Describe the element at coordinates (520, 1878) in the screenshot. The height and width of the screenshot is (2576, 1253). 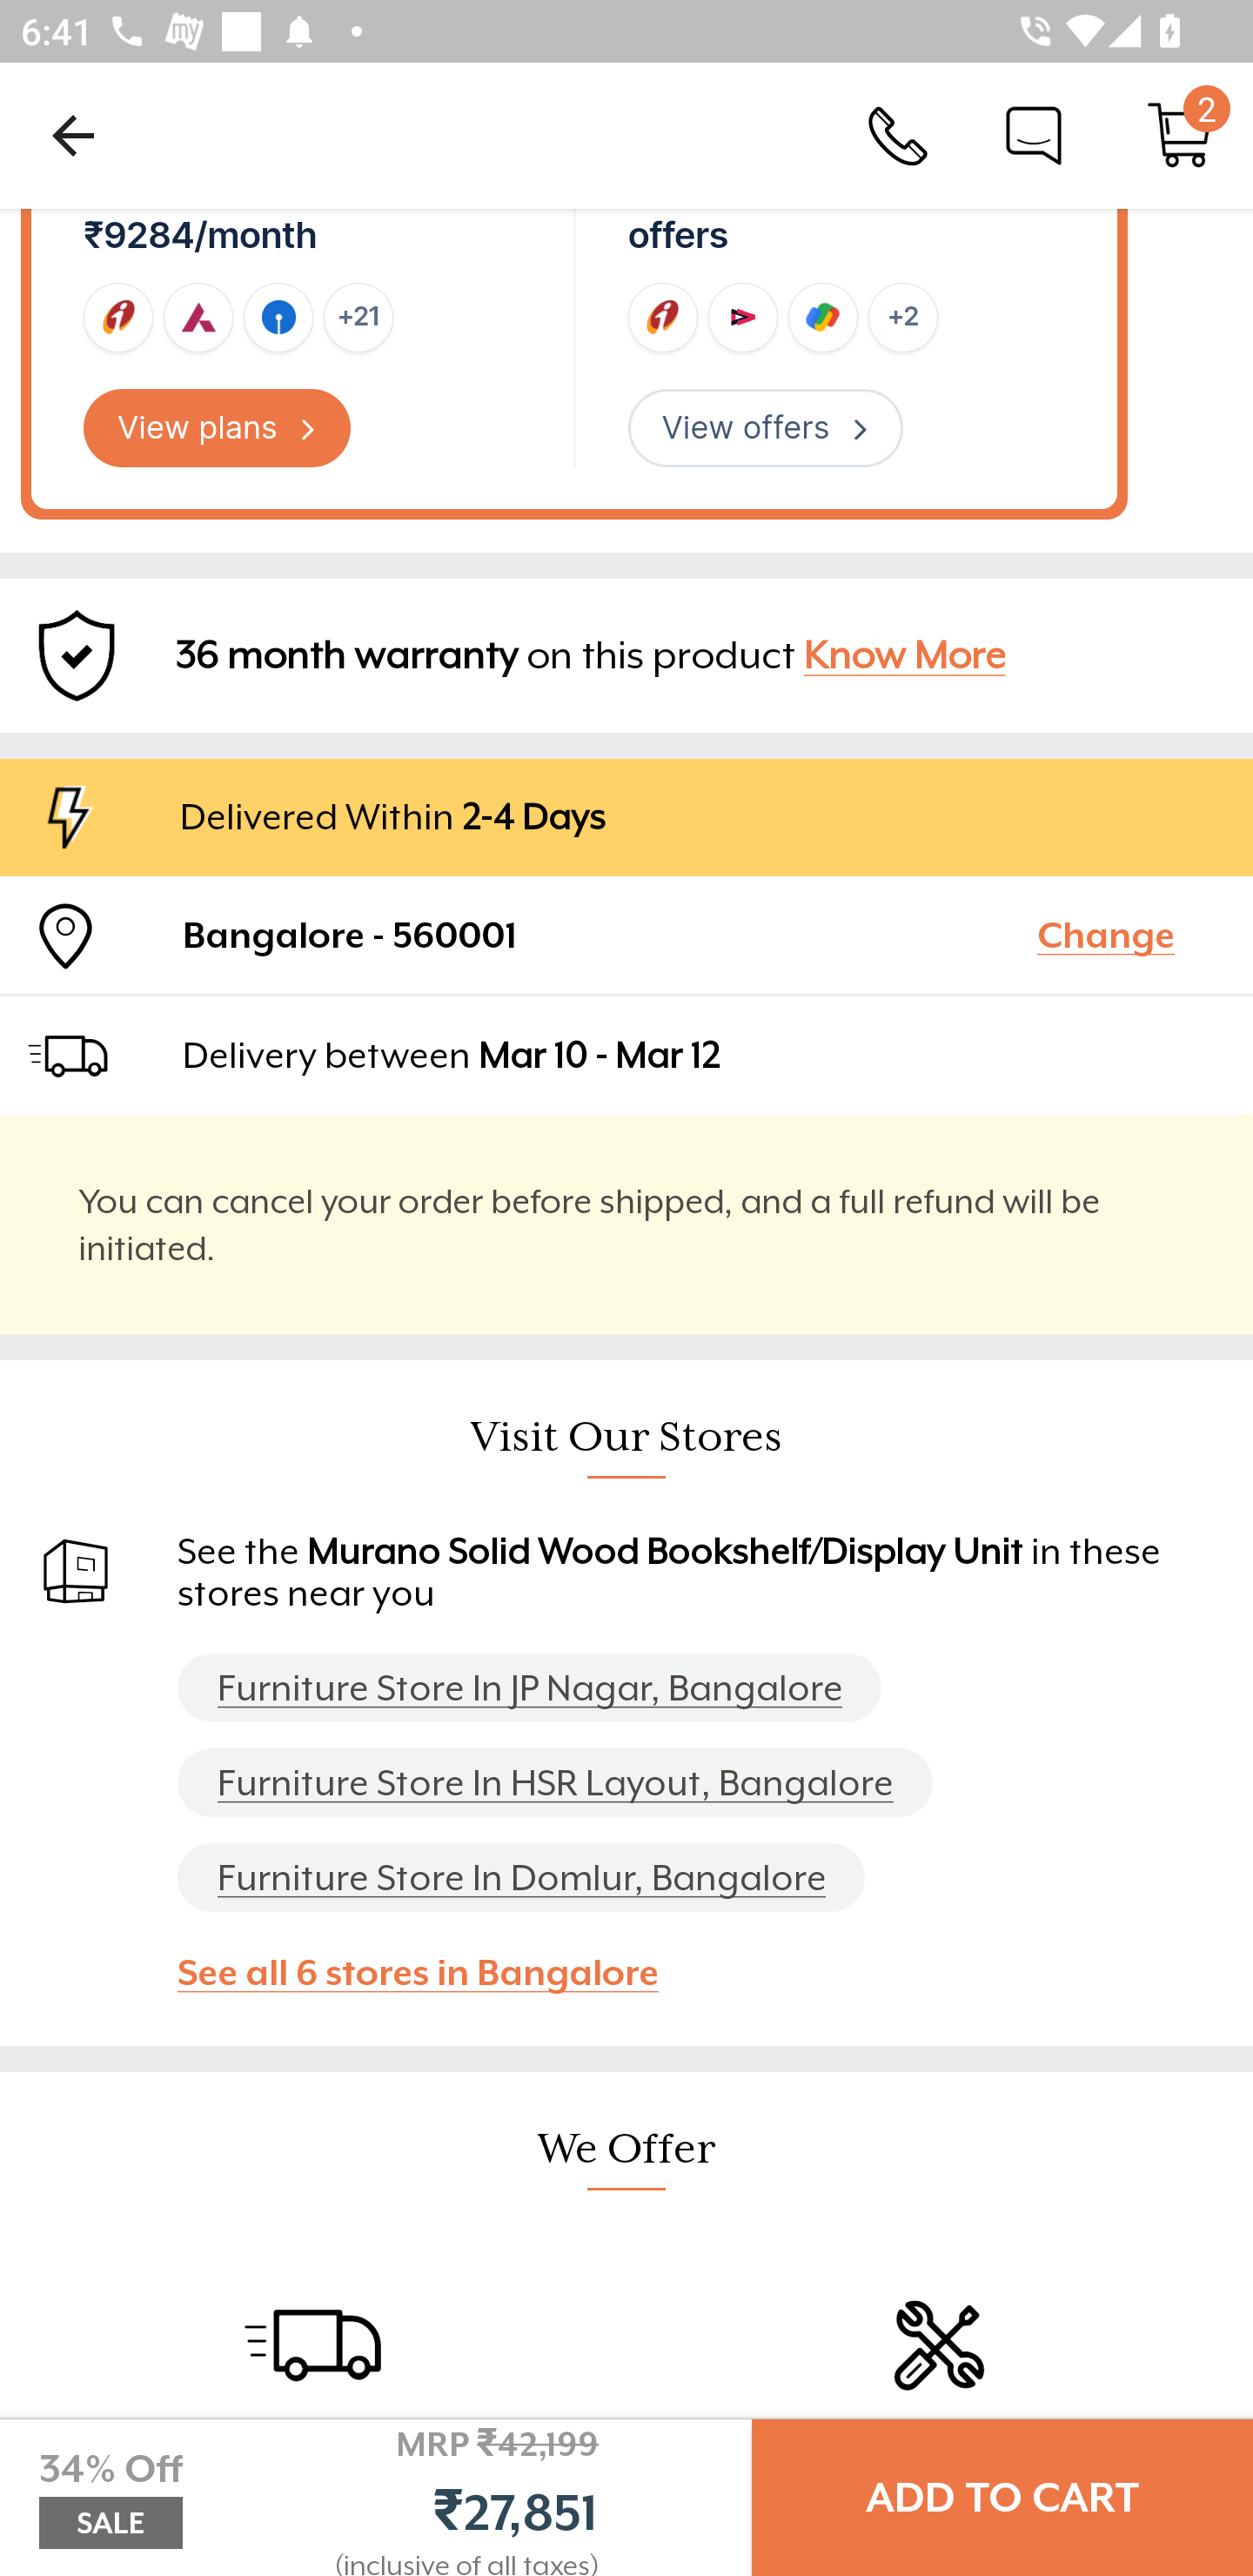
I see `Furniture Store In Domlur, Bangalore` at that location.